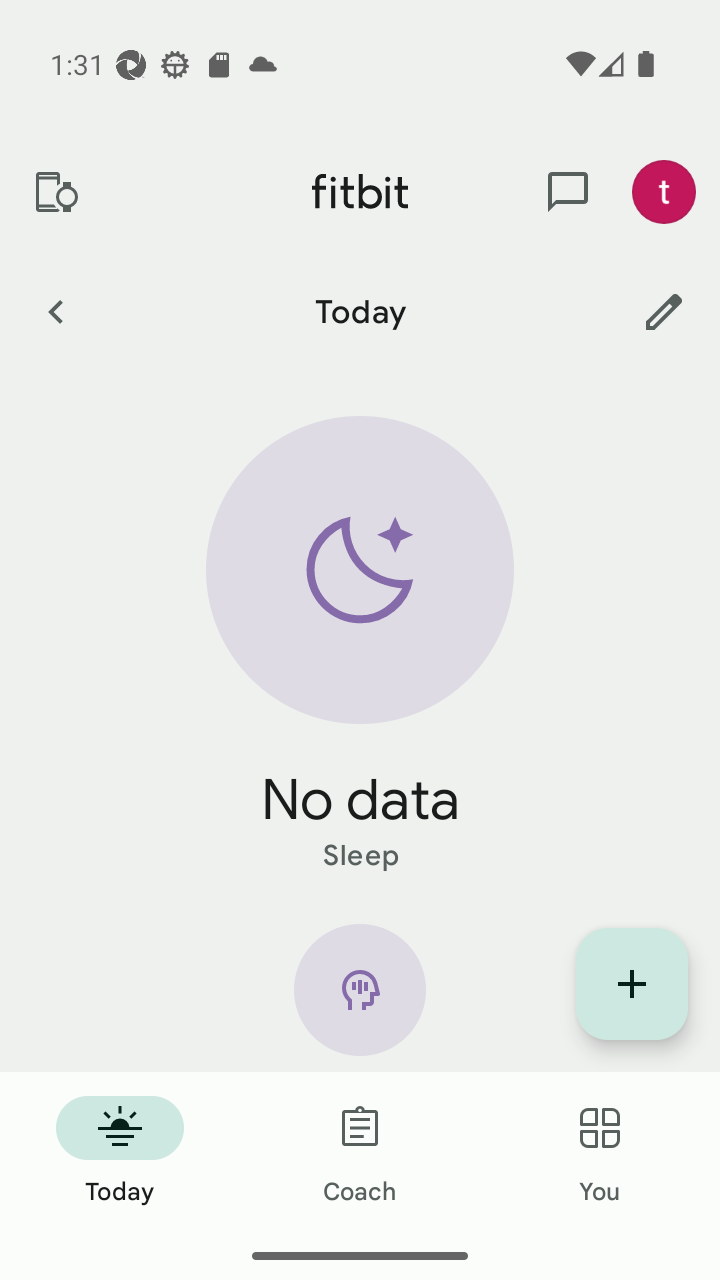 The image size is (720, 1280). What do you see at coordinates (600, 1152) in the screenshot?
I see `You` at bounding box center [600, 1152].